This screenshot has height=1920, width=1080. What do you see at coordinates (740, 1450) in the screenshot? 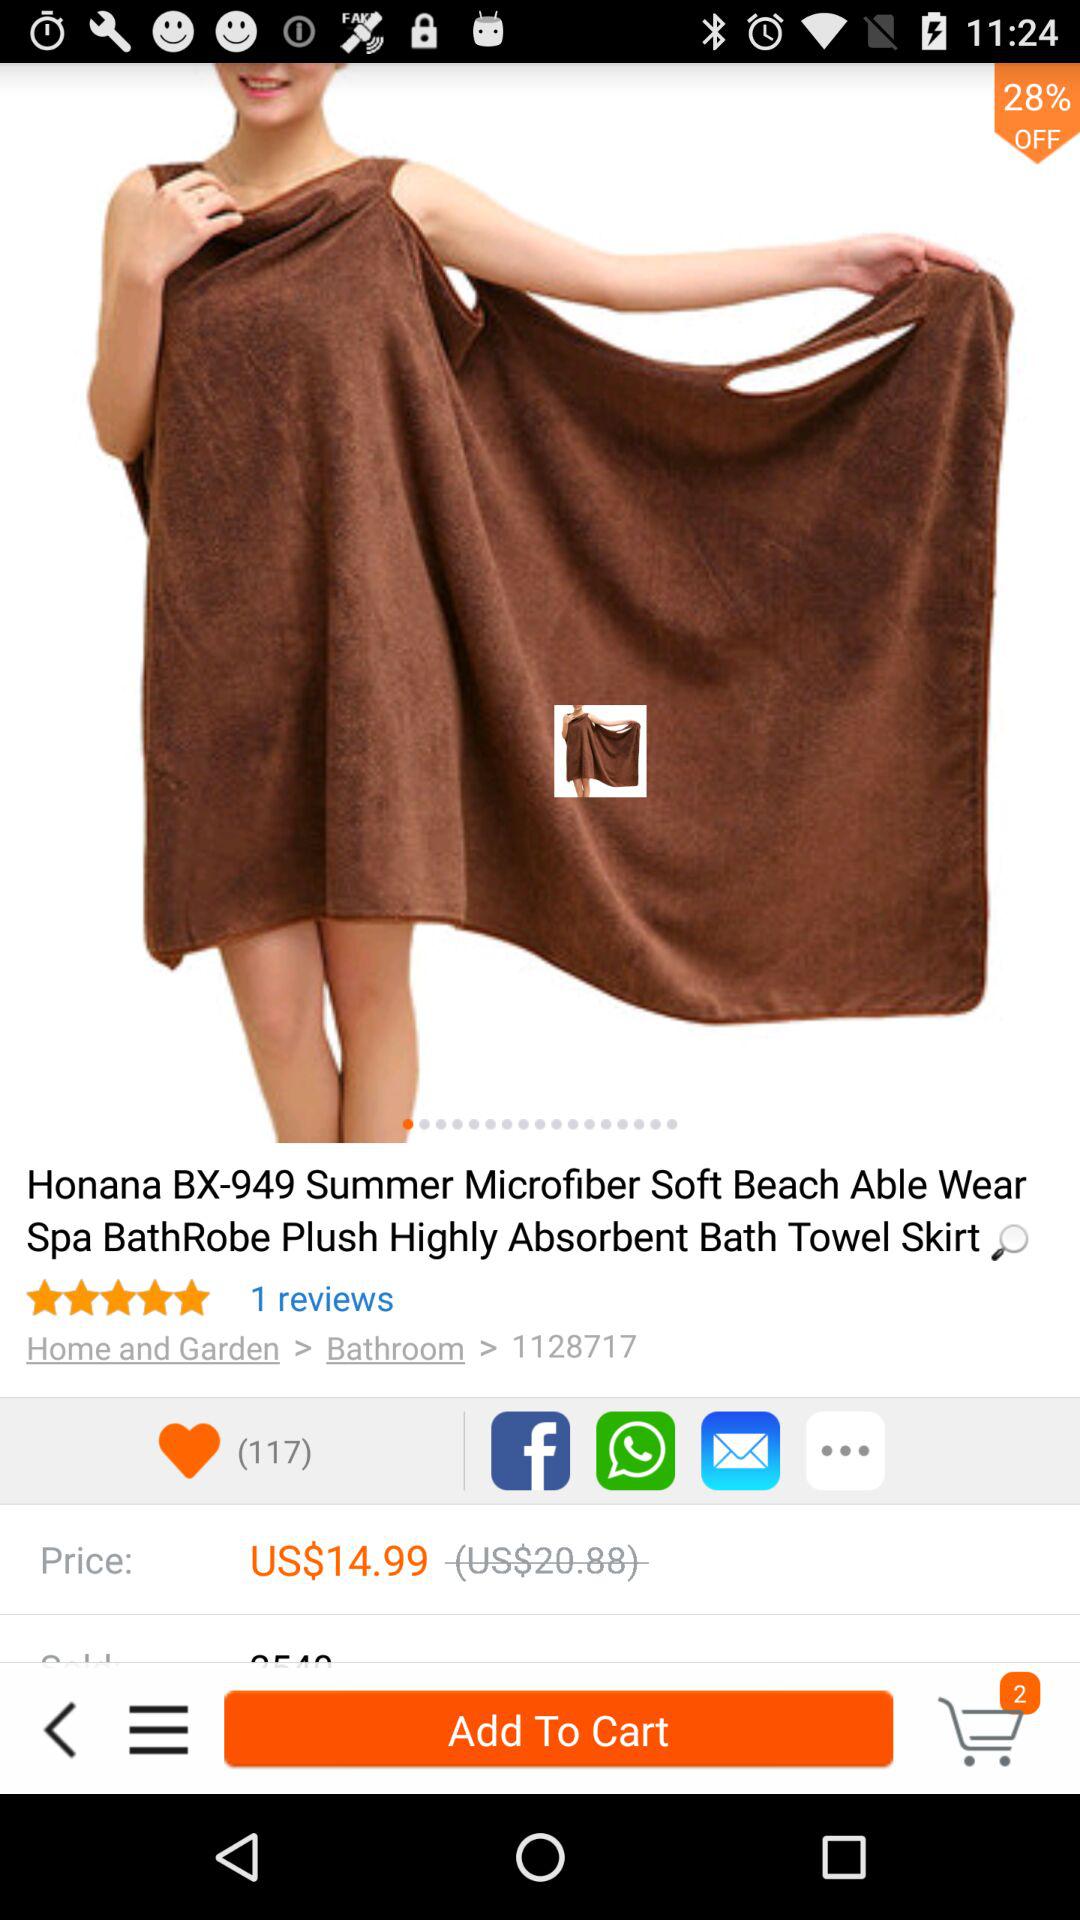
I see `share item by email` at bounding box center [740, 1450].